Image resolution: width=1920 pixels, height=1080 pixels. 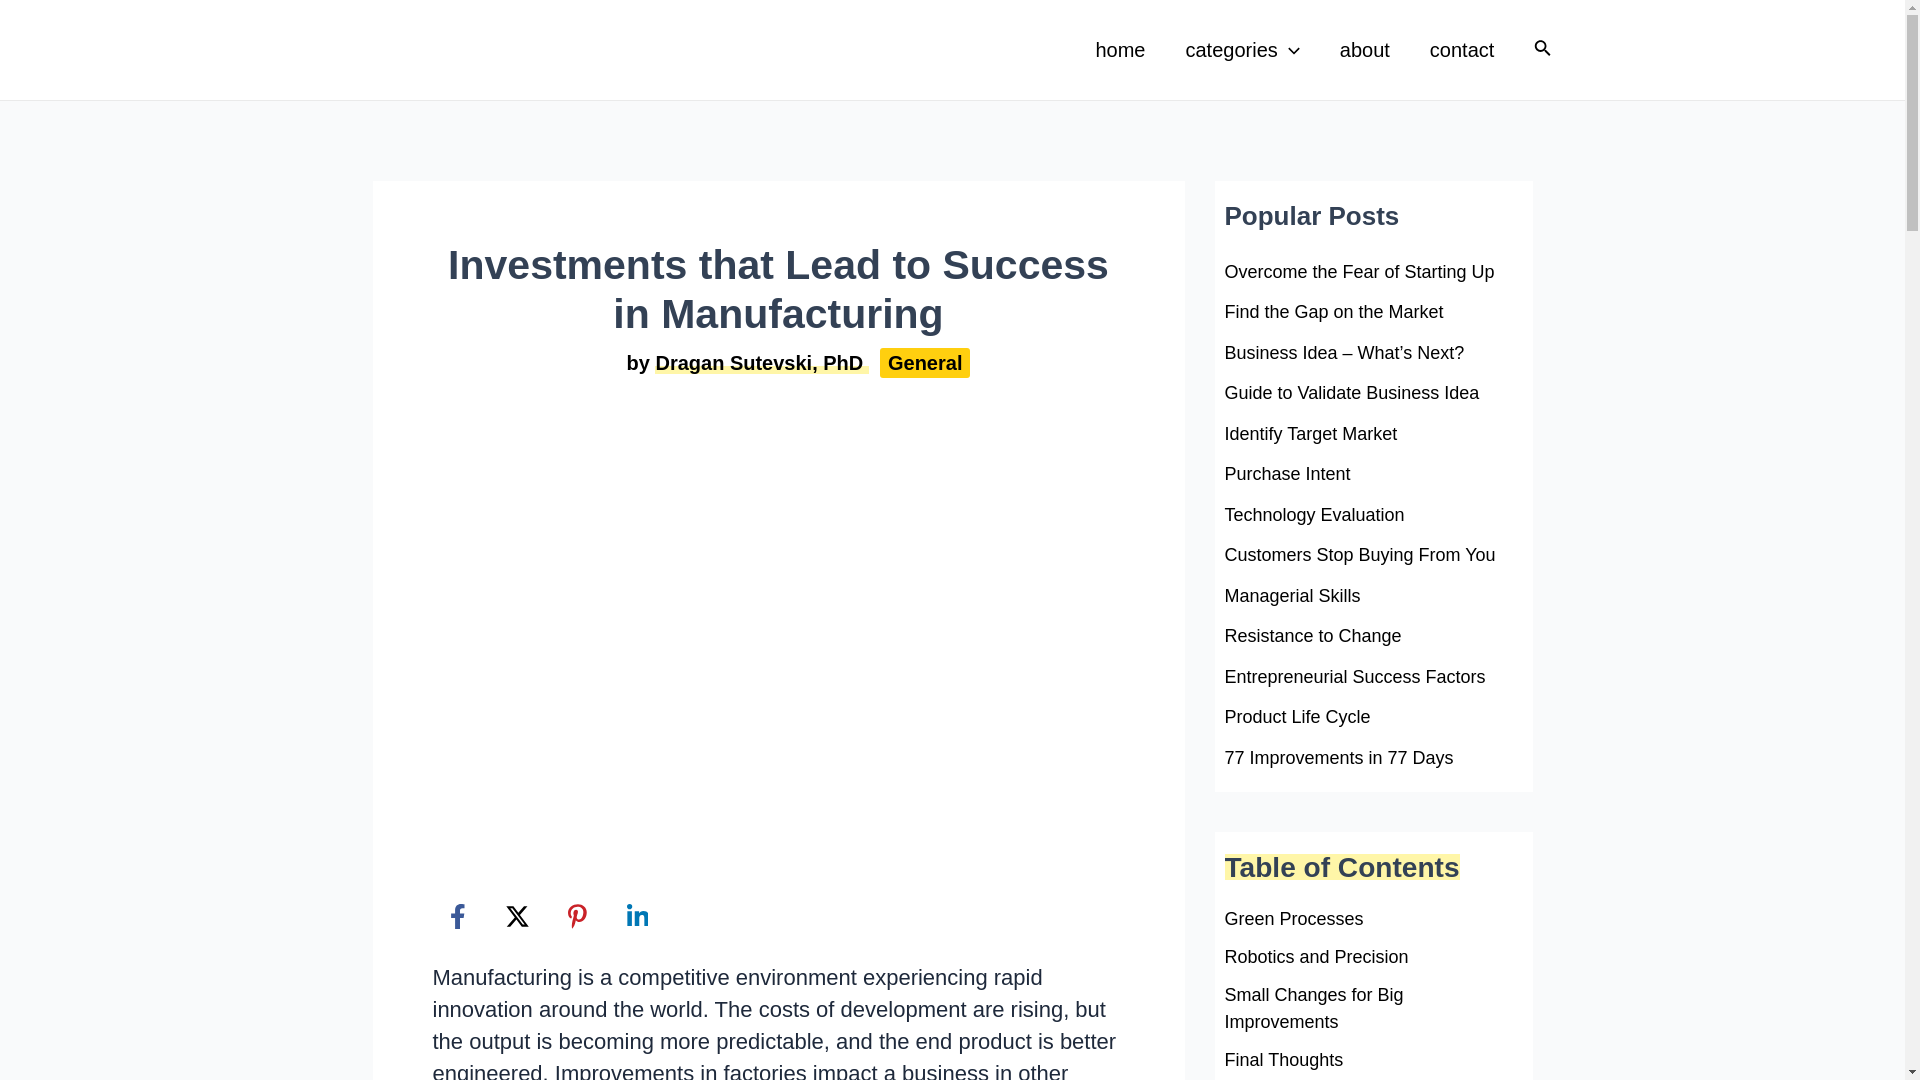 What do you see at coordinates (924, 362) in the screenshot?
I see `General` at bounding box center [924, 362].